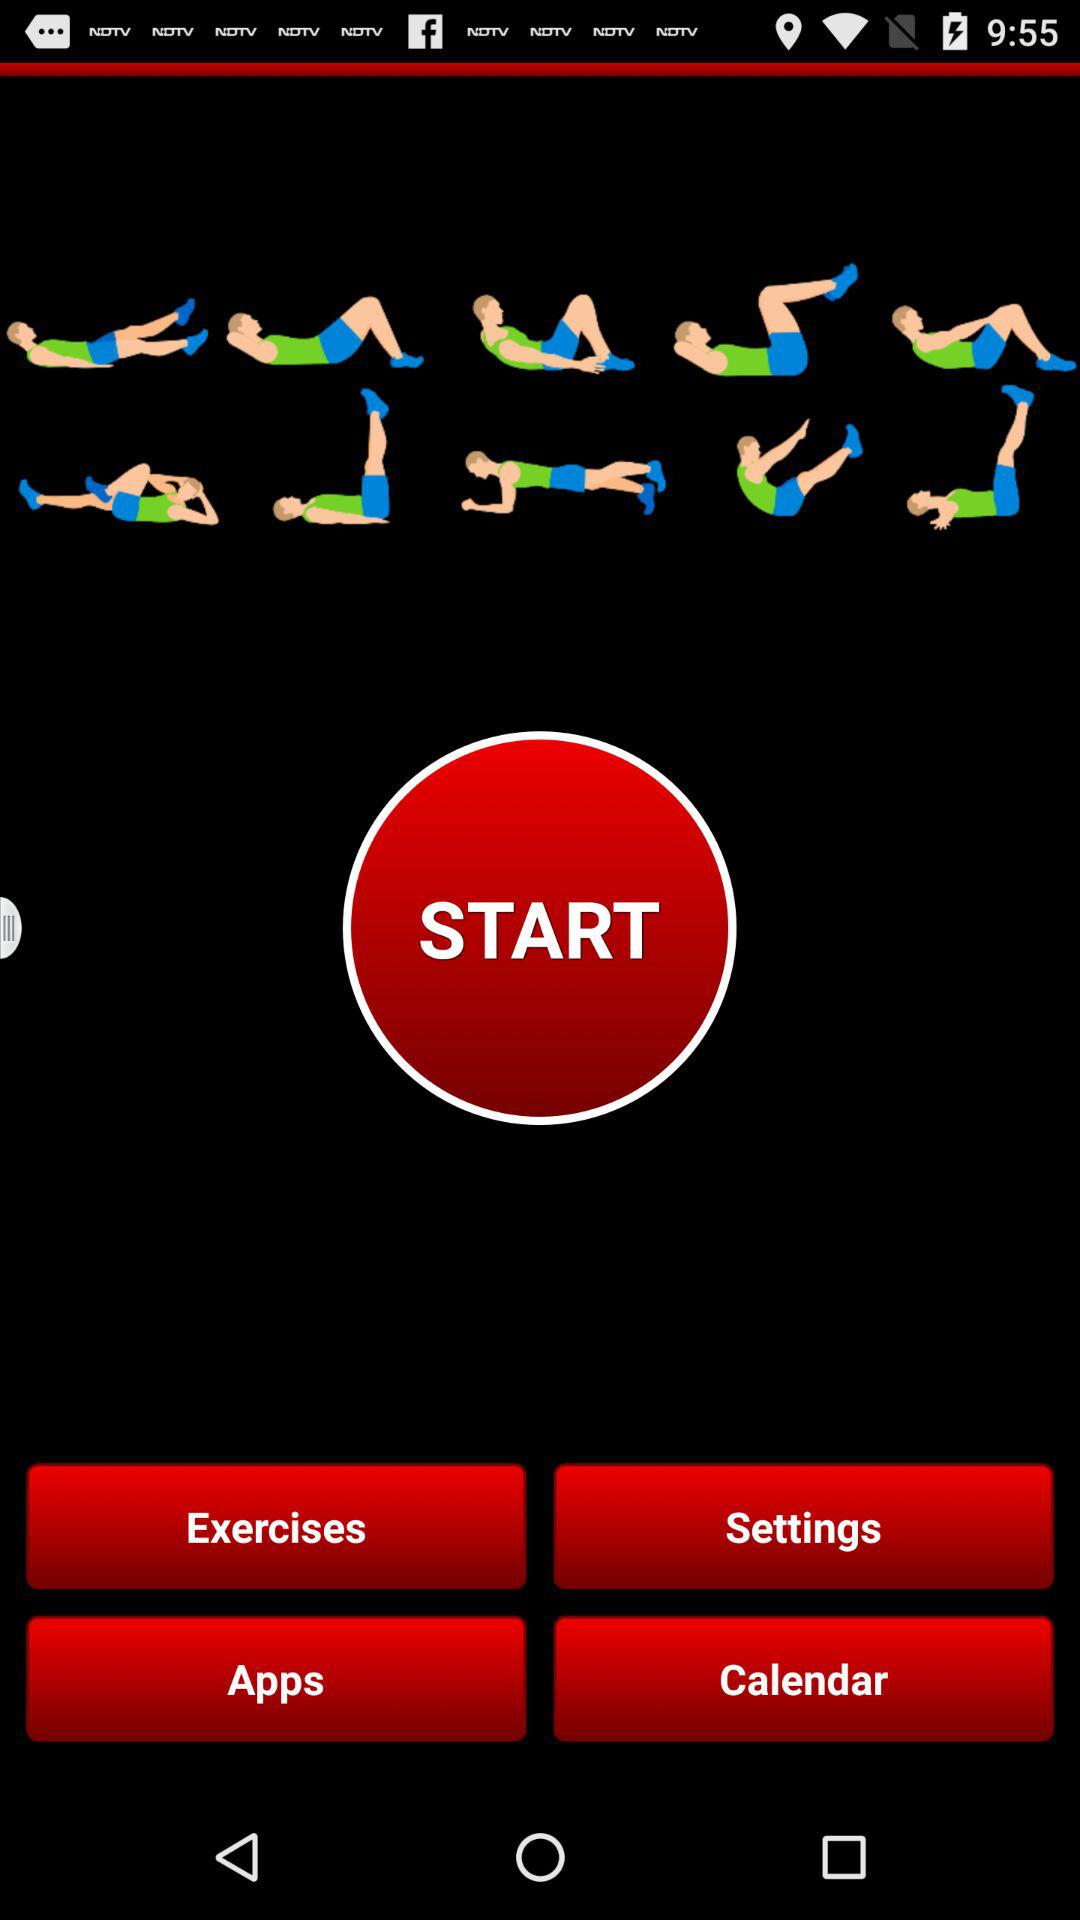 The width and height of the screenshot is (1080, 1920). Describe the element at coordinates (24, 928) in the screenshot. I see `turn on button above the exercises icon` at that location.